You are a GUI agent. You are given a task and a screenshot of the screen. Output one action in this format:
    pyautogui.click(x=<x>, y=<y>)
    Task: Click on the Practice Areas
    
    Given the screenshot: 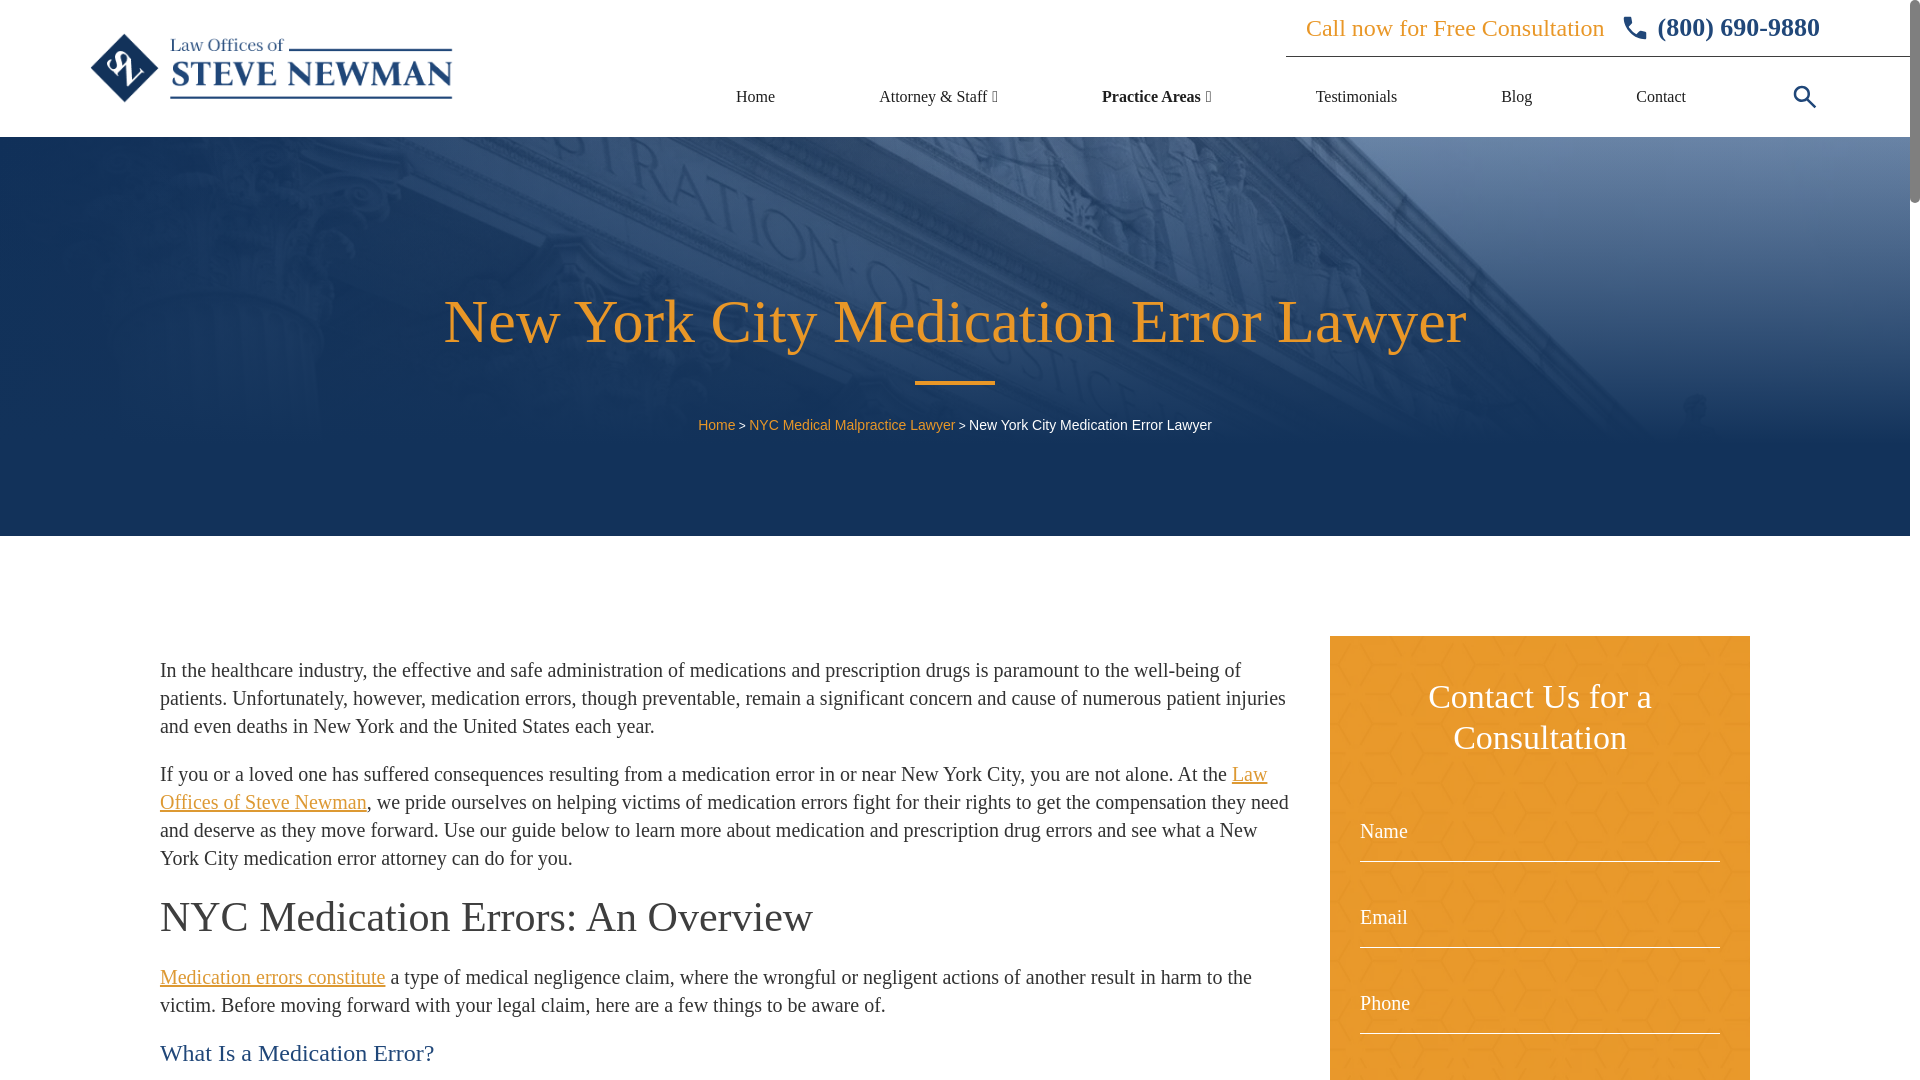 What is the action you would take?
    pyautogui.click(x=1152, y=96)
    